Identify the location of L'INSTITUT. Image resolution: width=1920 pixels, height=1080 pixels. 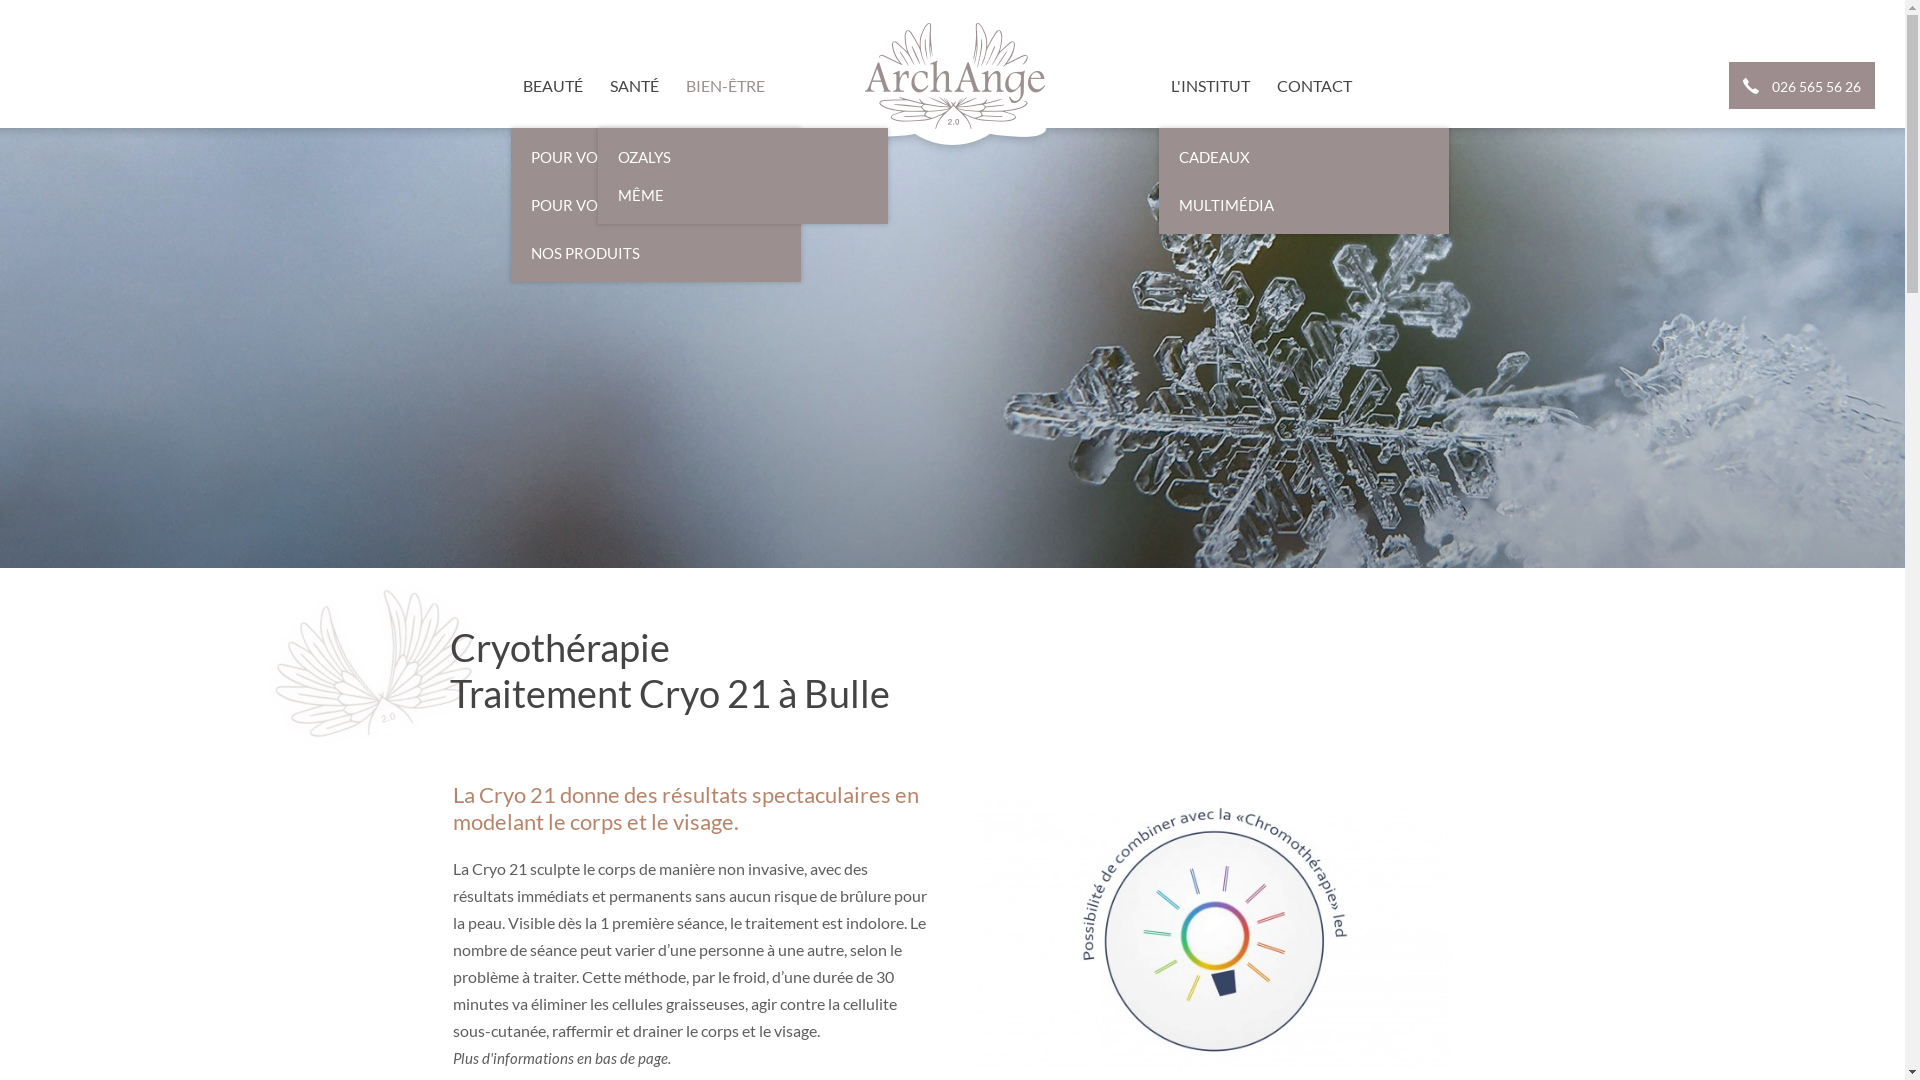
(1210, 86).